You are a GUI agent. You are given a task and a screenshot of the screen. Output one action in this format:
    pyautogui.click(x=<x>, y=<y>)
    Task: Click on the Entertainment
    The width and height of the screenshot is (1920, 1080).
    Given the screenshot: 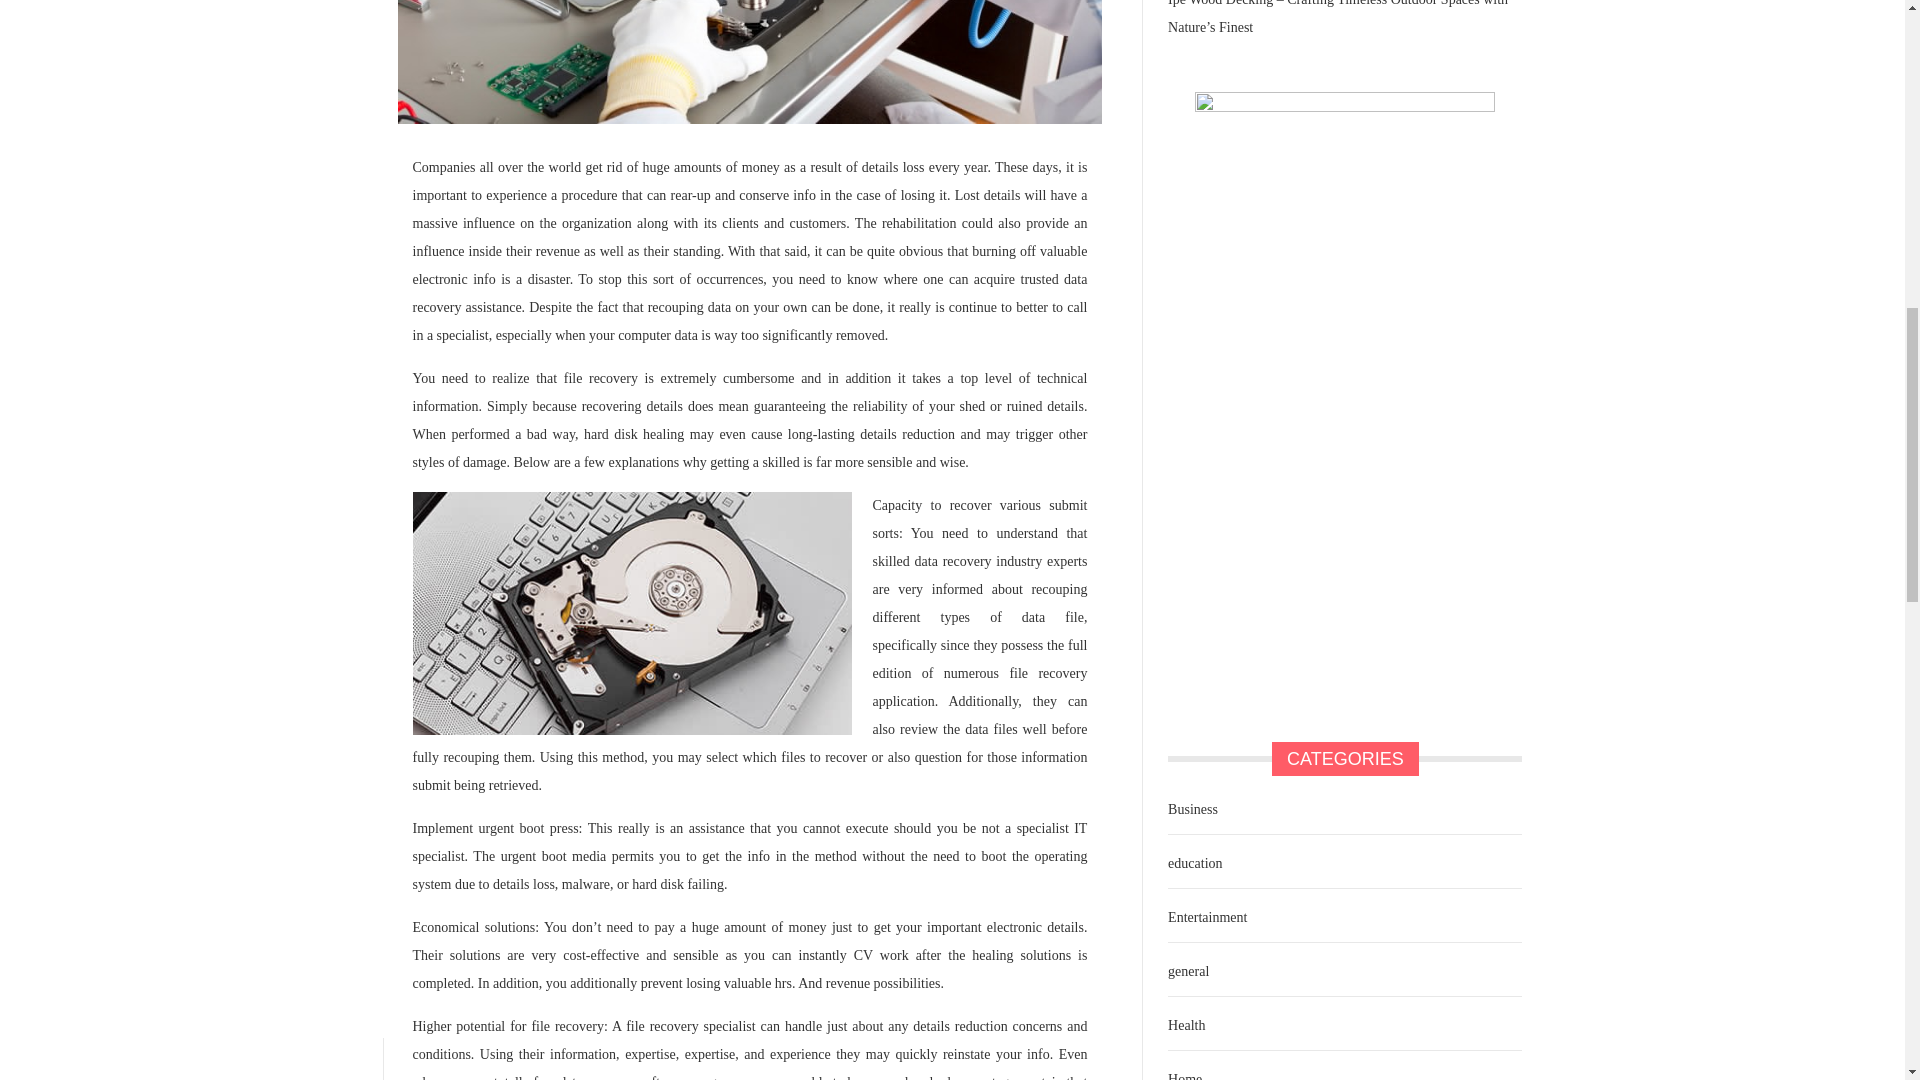 What is the action you would take?
    pyautogui.click(x=1204, y=918)
    